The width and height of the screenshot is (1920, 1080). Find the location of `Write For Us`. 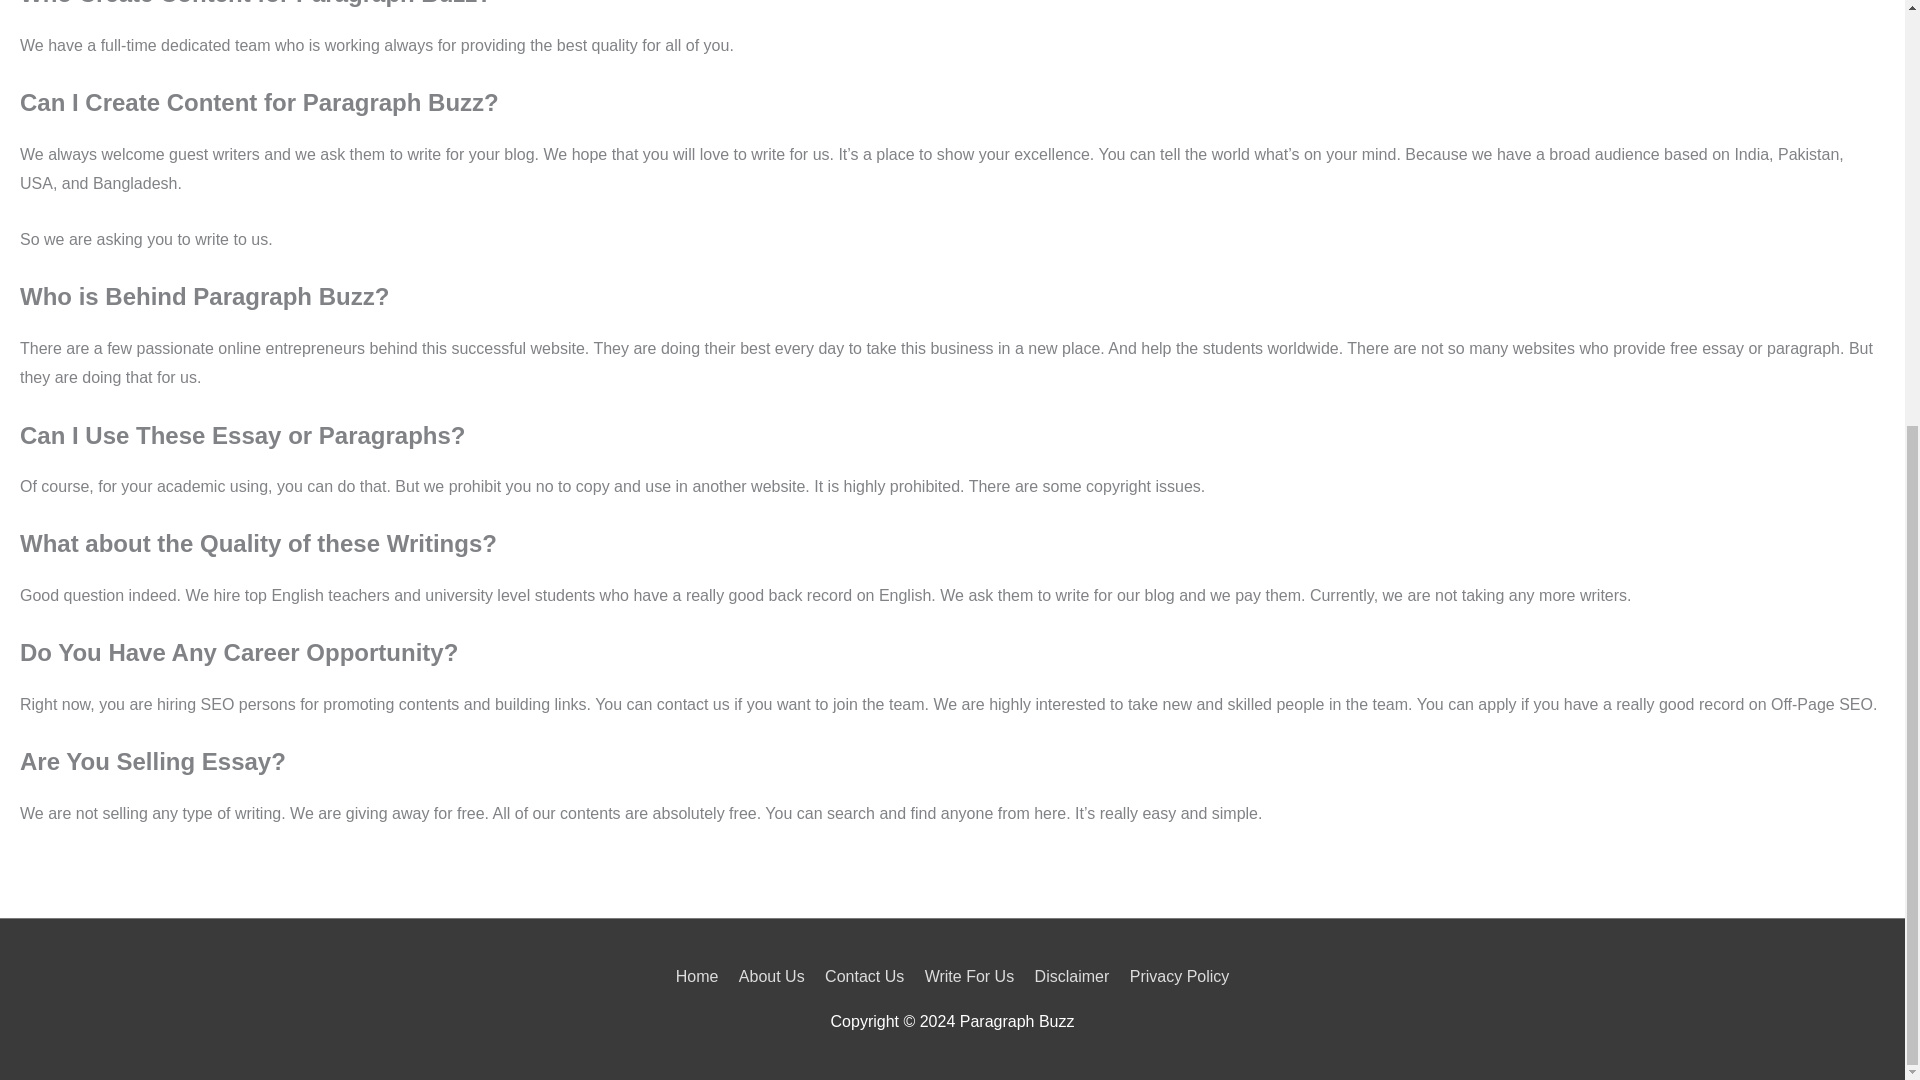

Write For Us is located at coordinates (969, 976).